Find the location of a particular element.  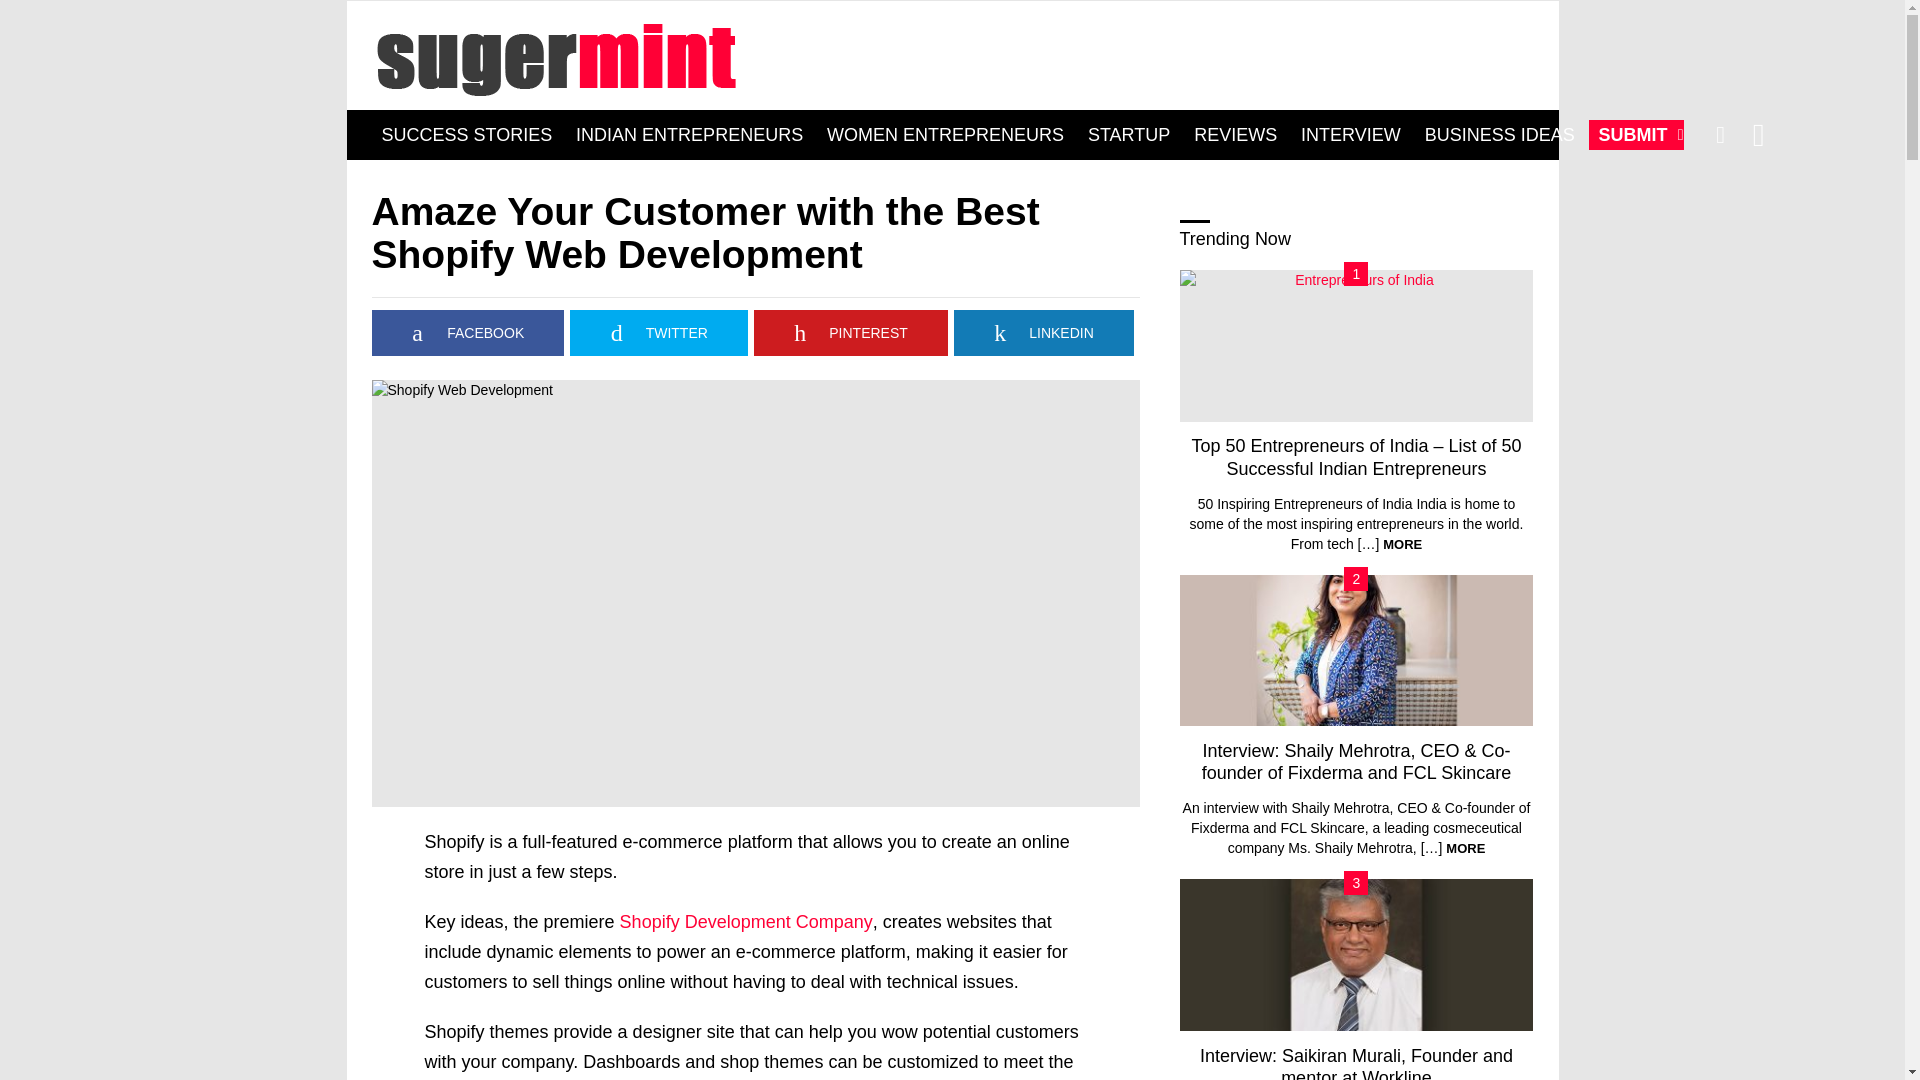

FACEBOOK is located at coordinates (468, 332).